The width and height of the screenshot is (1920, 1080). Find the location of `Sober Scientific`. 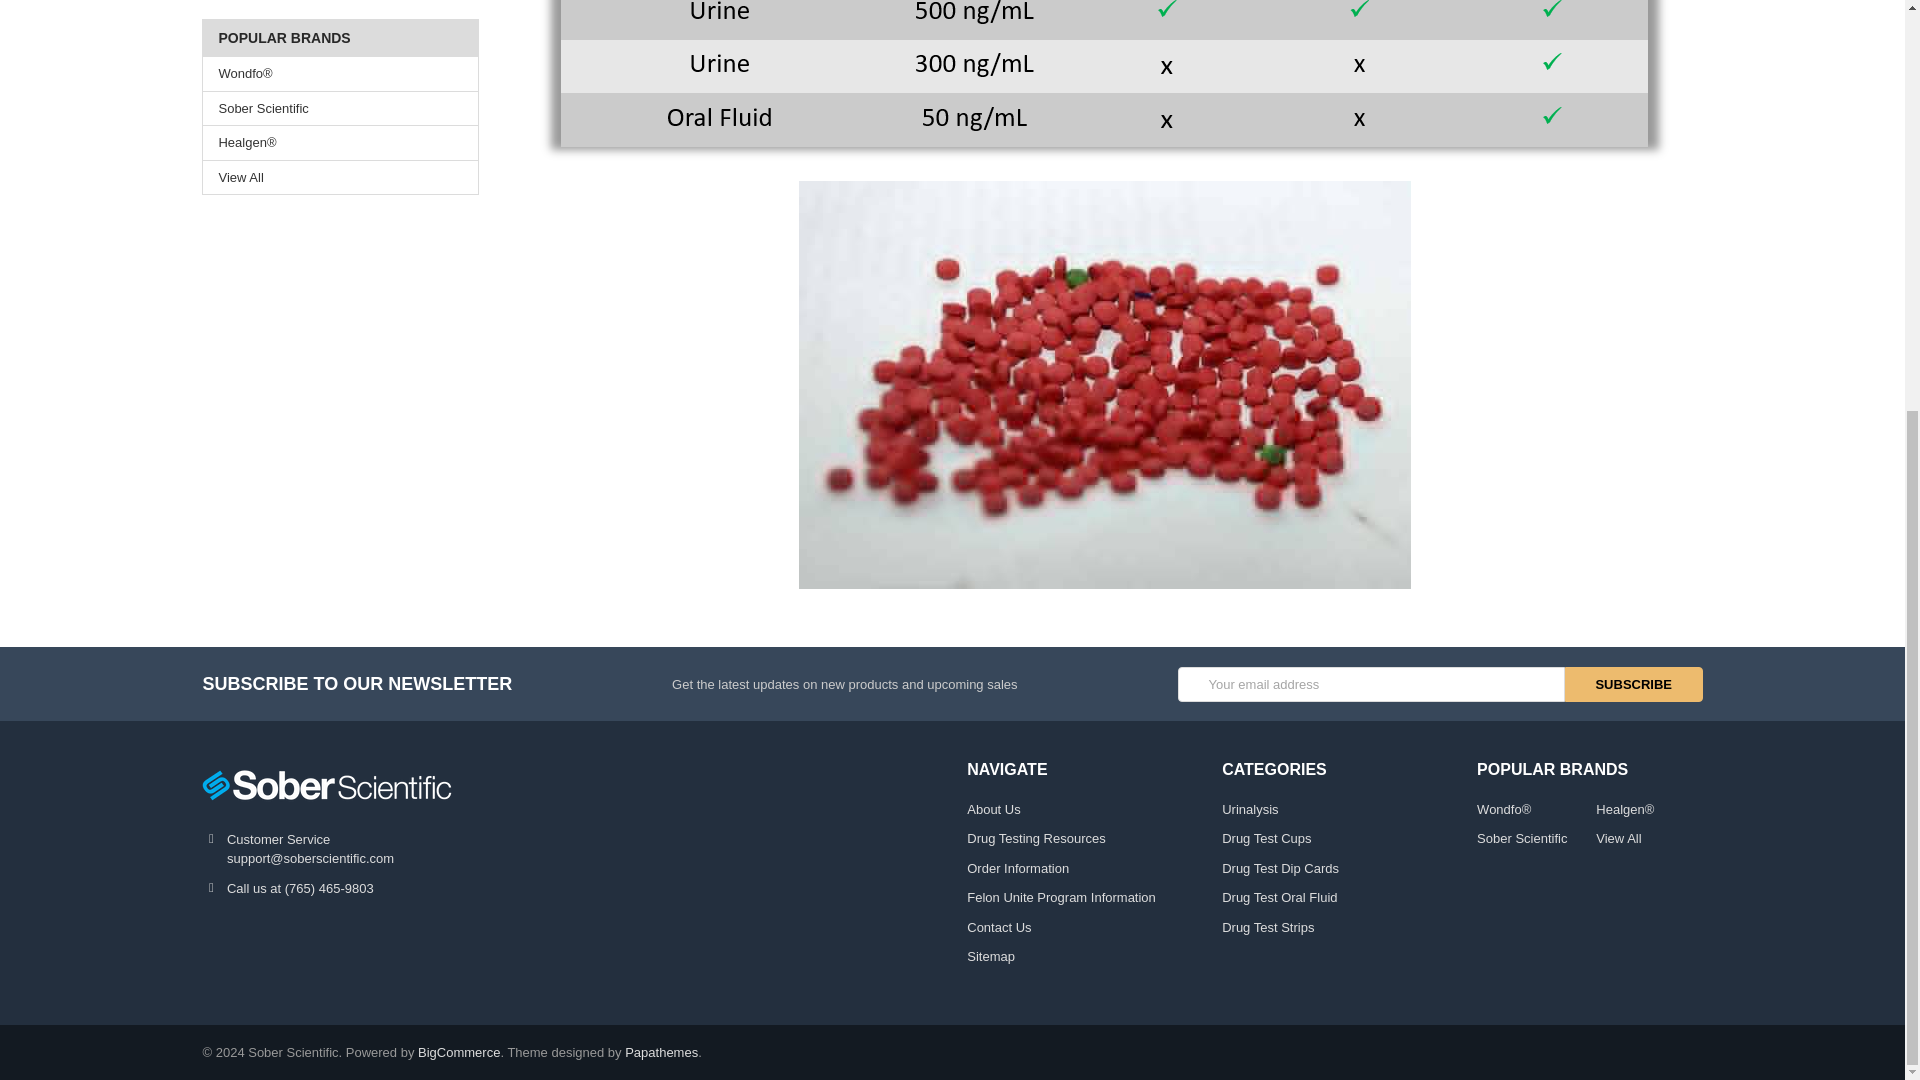

Sober Scientific is located at coordinates (340, 108).